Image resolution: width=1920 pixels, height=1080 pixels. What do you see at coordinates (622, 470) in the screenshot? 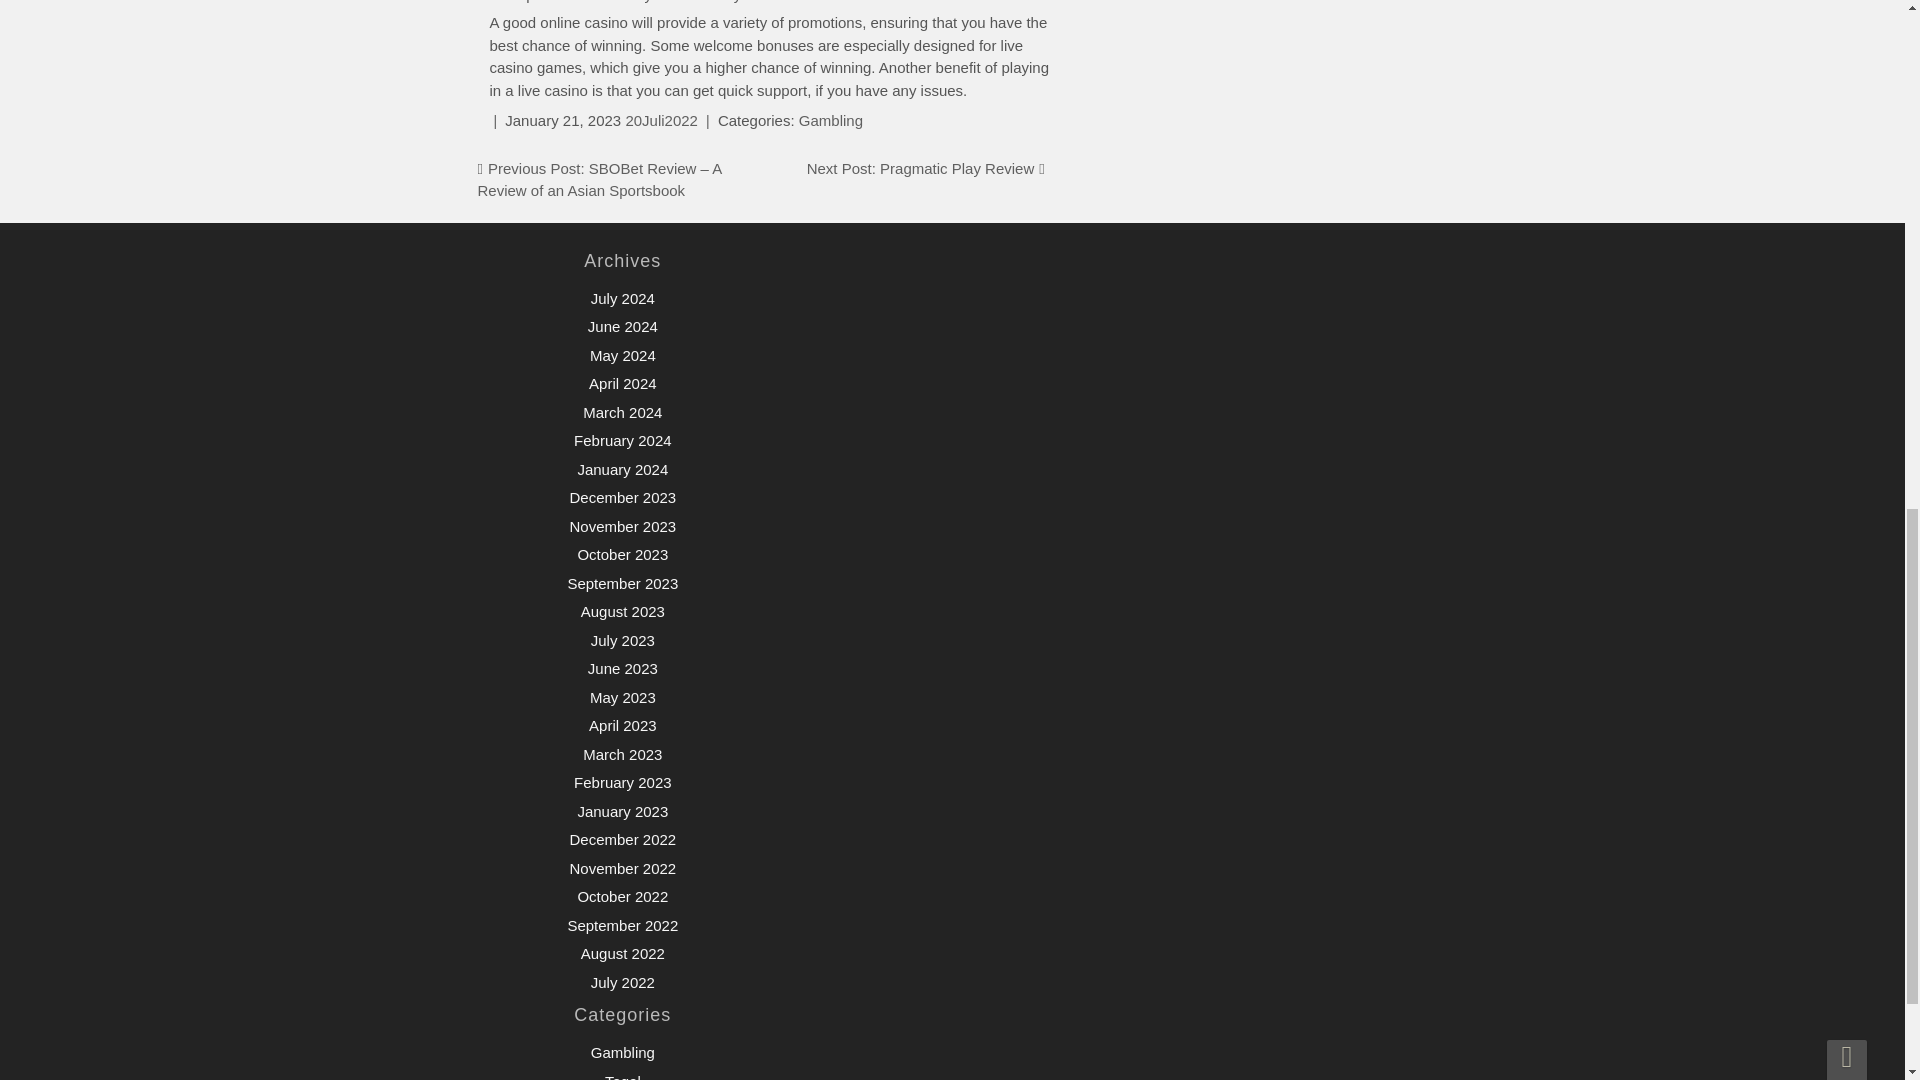
I see `January 2024` at bounding box center [622, 470].